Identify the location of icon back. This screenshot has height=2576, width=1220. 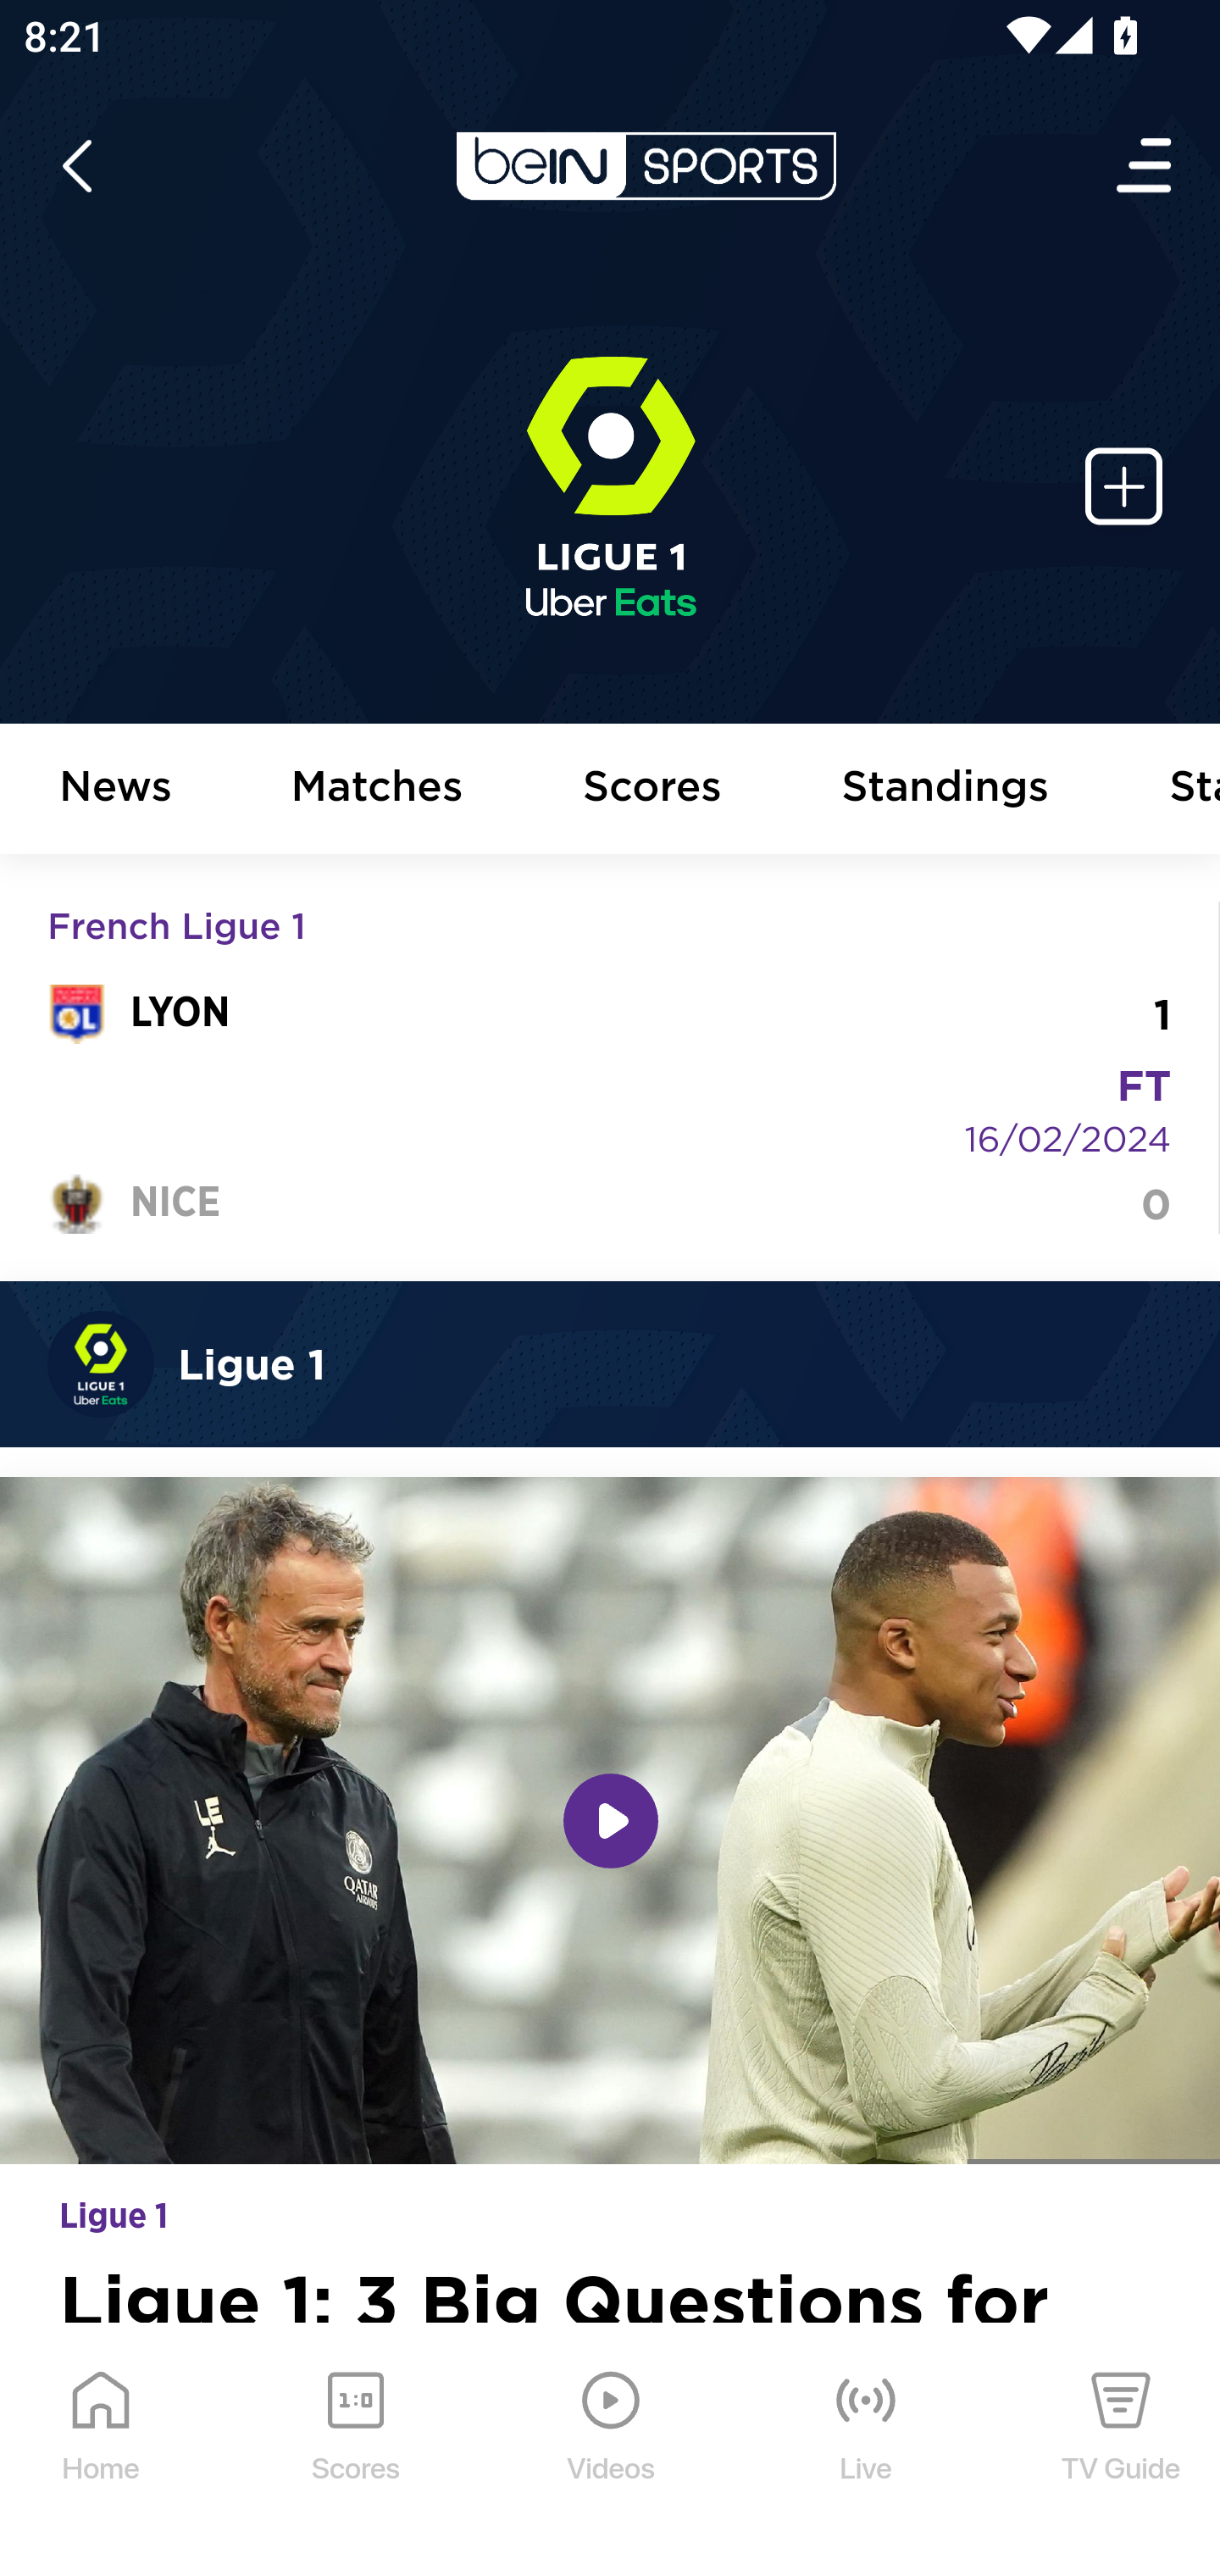
(76, 166).